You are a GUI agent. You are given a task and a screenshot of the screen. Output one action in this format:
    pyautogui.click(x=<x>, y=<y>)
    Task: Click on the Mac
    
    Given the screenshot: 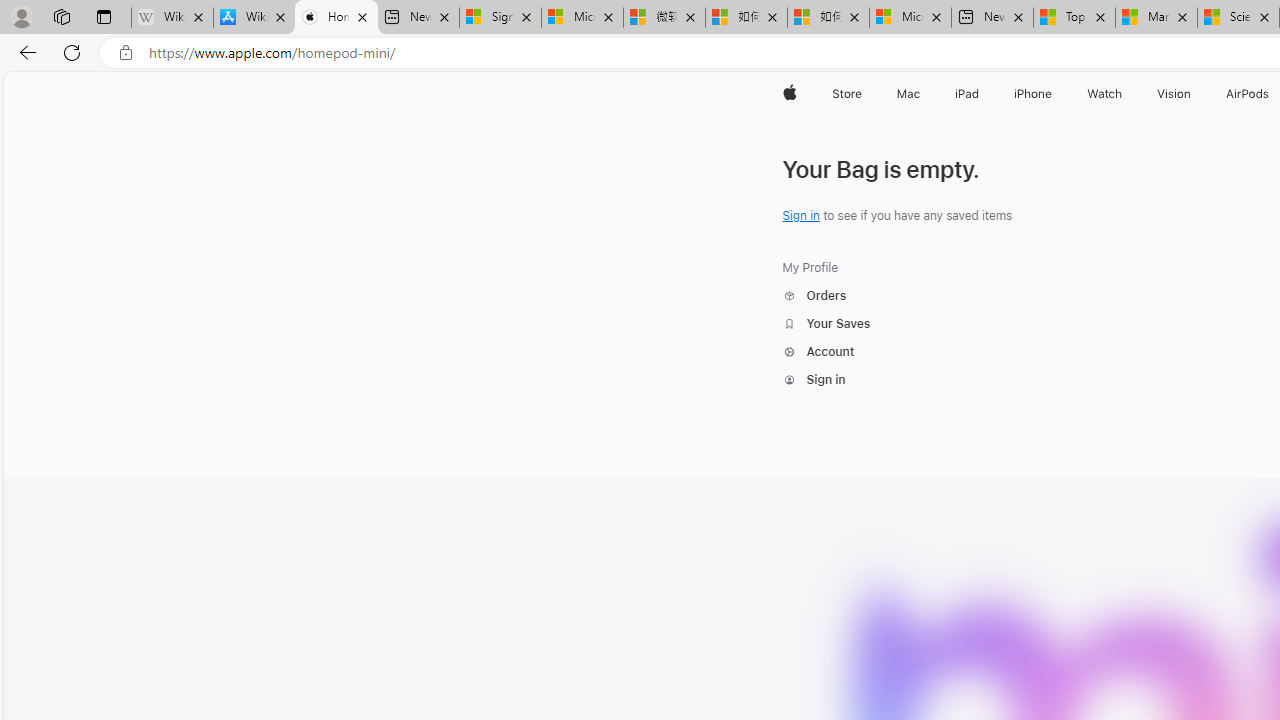 What is the action you would take?
    pyautogui.click(x=908, y=94)
    